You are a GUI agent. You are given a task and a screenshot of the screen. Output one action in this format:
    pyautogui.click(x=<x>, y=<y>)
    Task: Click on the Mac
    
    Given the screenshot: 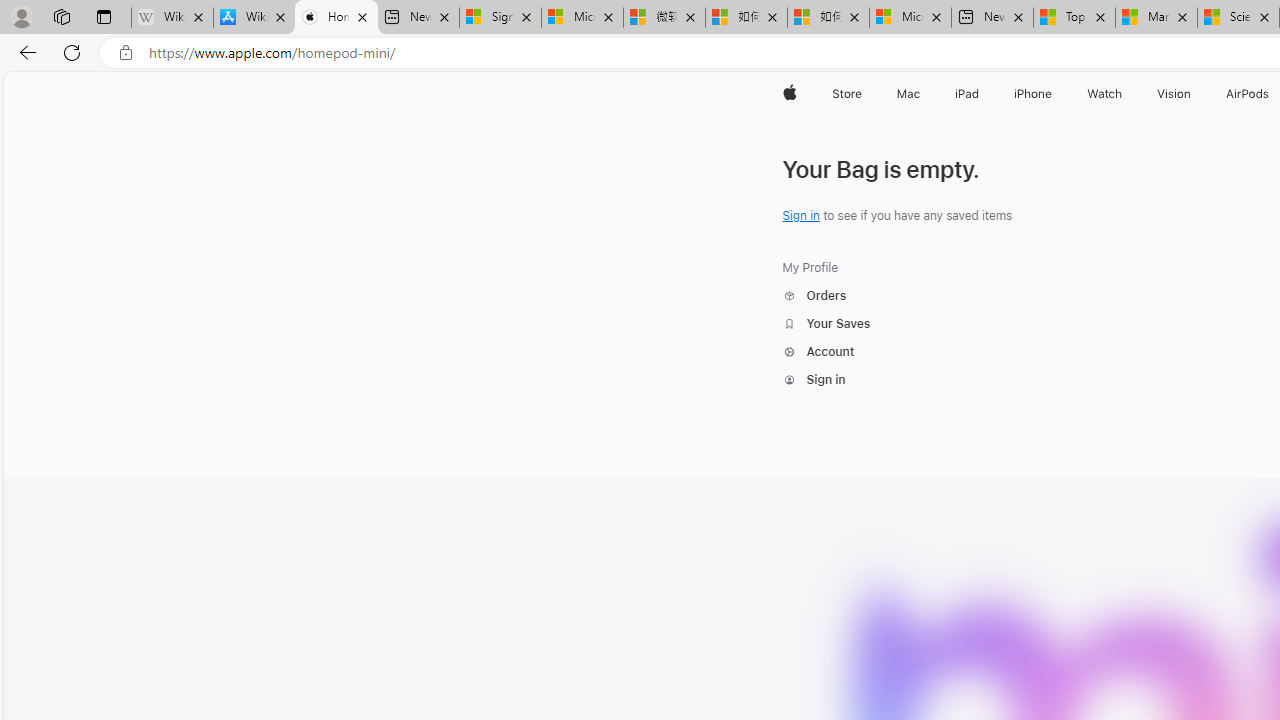 What is the action you would take?
    pyautogui.click(x=908, y=94)
    